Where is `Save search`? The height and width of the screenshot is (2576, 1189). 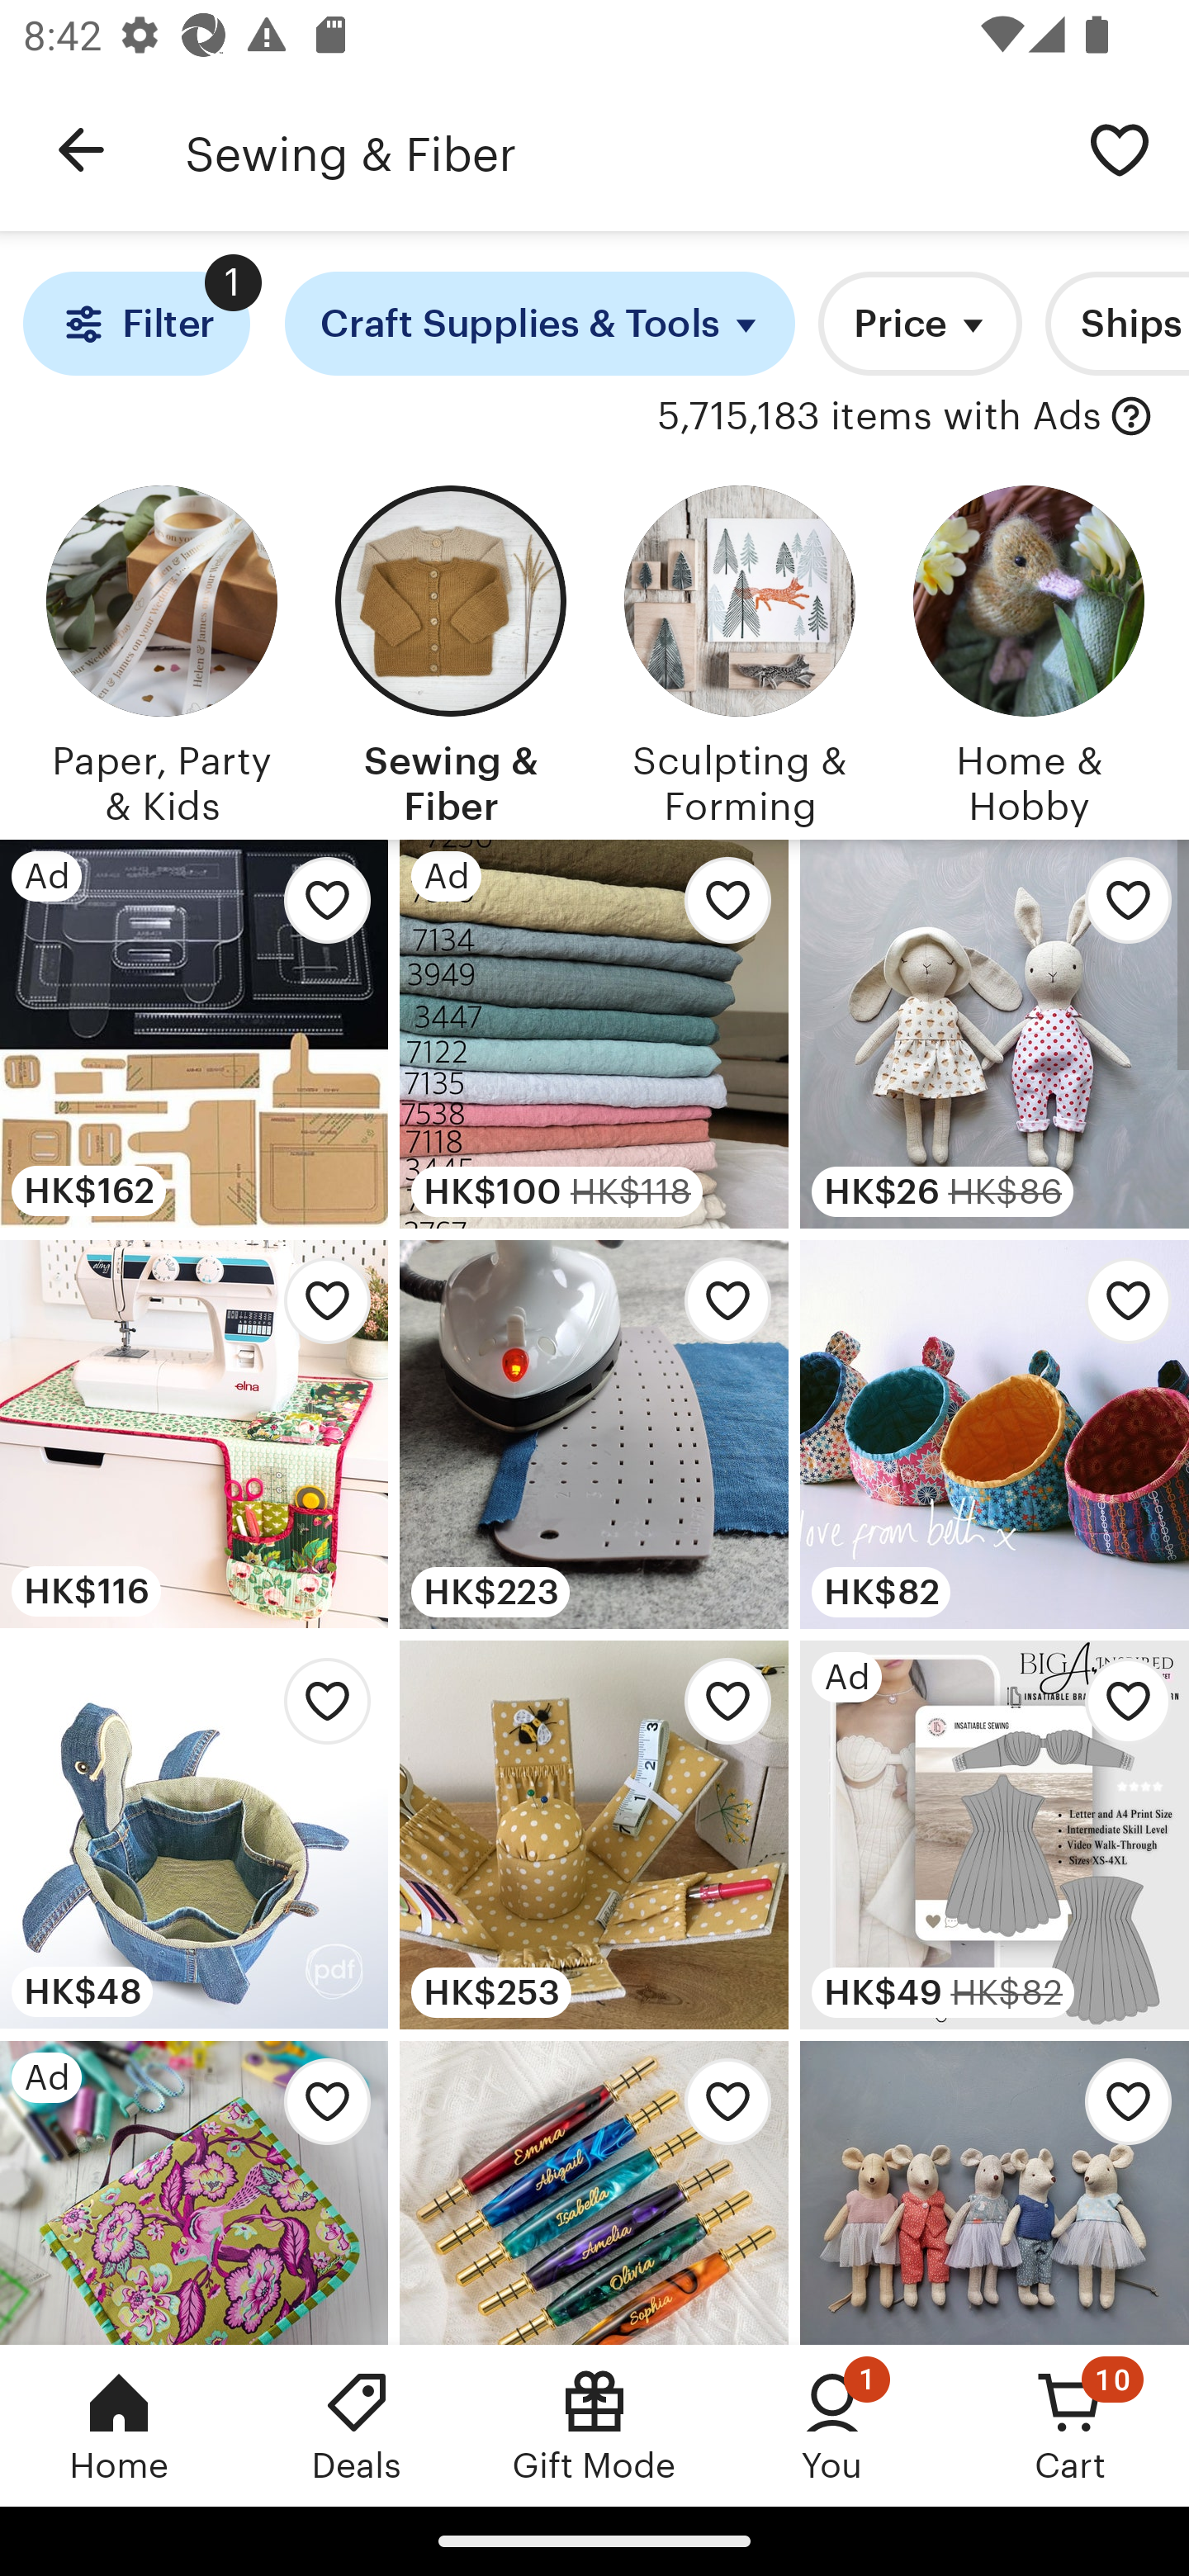 Save search is located at coordinates (1120, 149).